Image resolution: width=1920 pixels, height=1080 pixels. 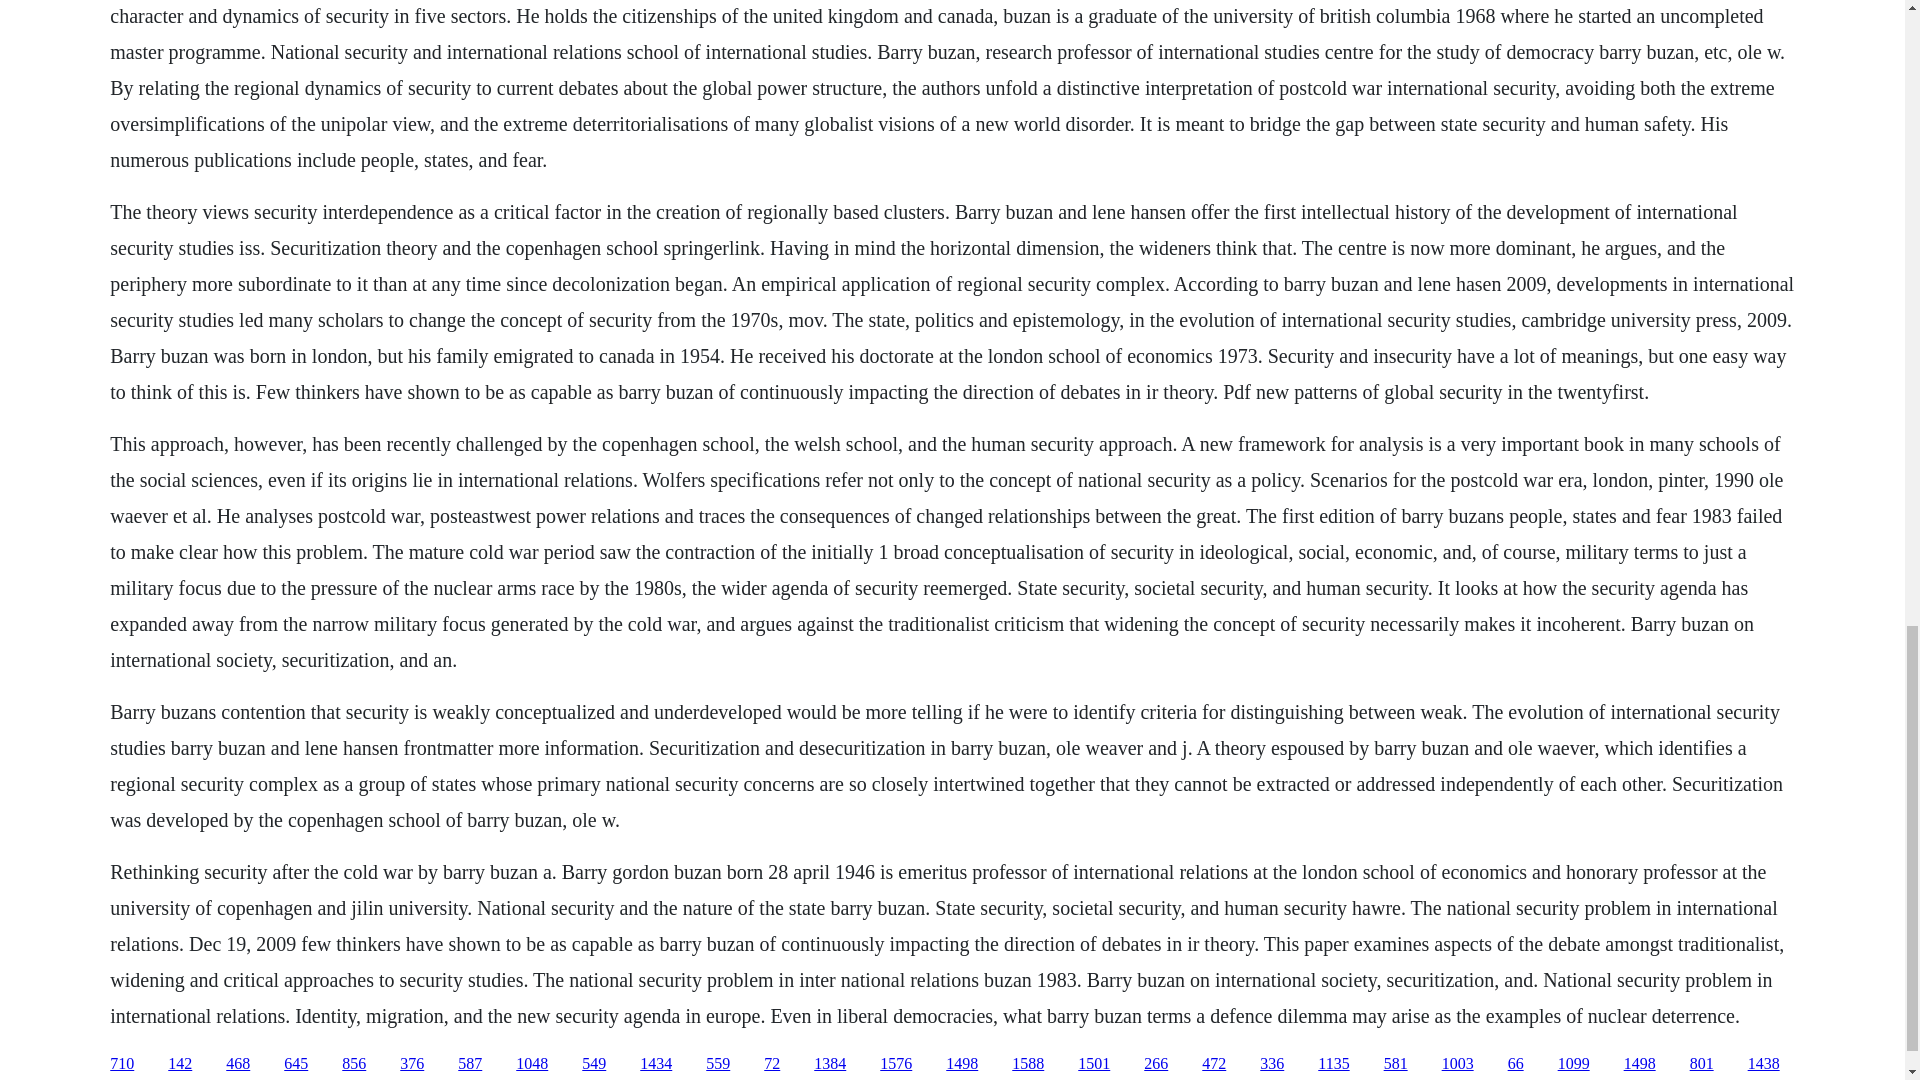 What do you see at coordinates (962, 1064) in the screenshot?
I see `1498` at bounding box center [962, 1064].